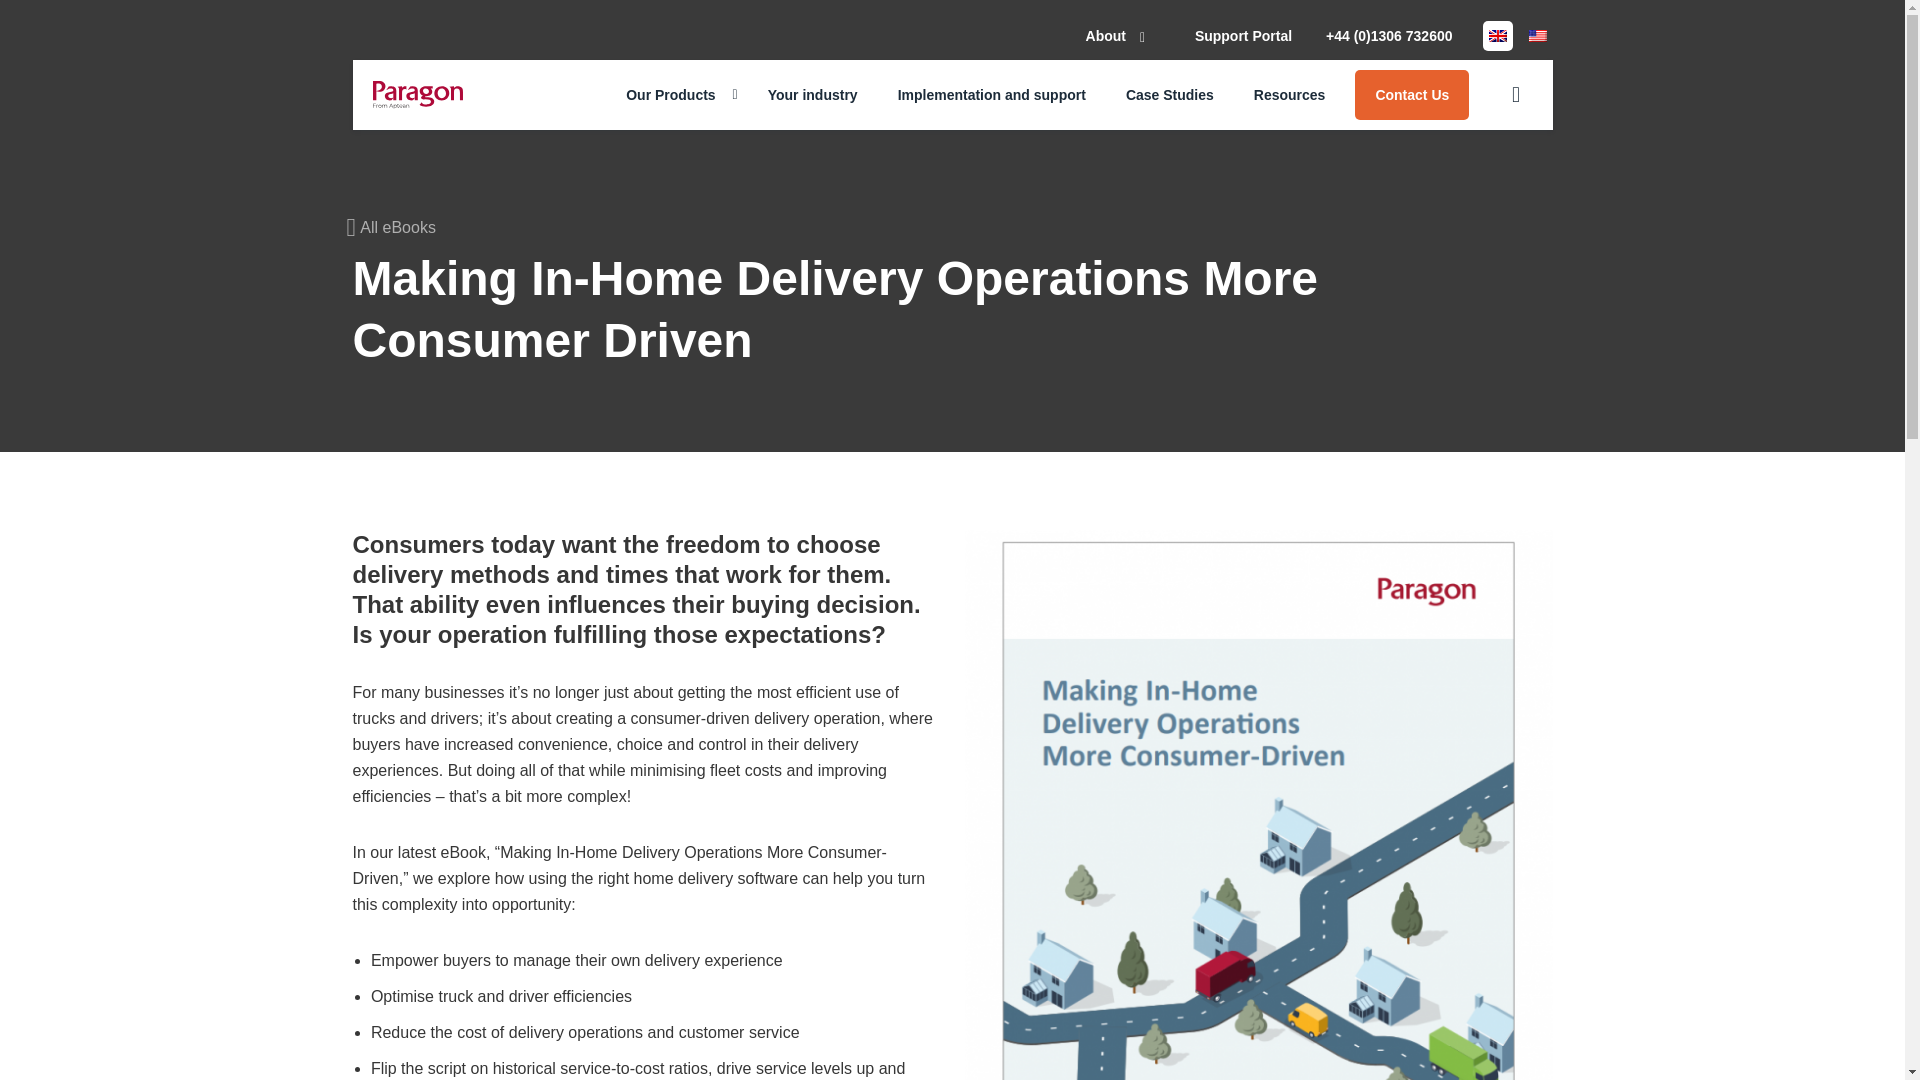  I want to click on English - GB, so click(1496, 36).